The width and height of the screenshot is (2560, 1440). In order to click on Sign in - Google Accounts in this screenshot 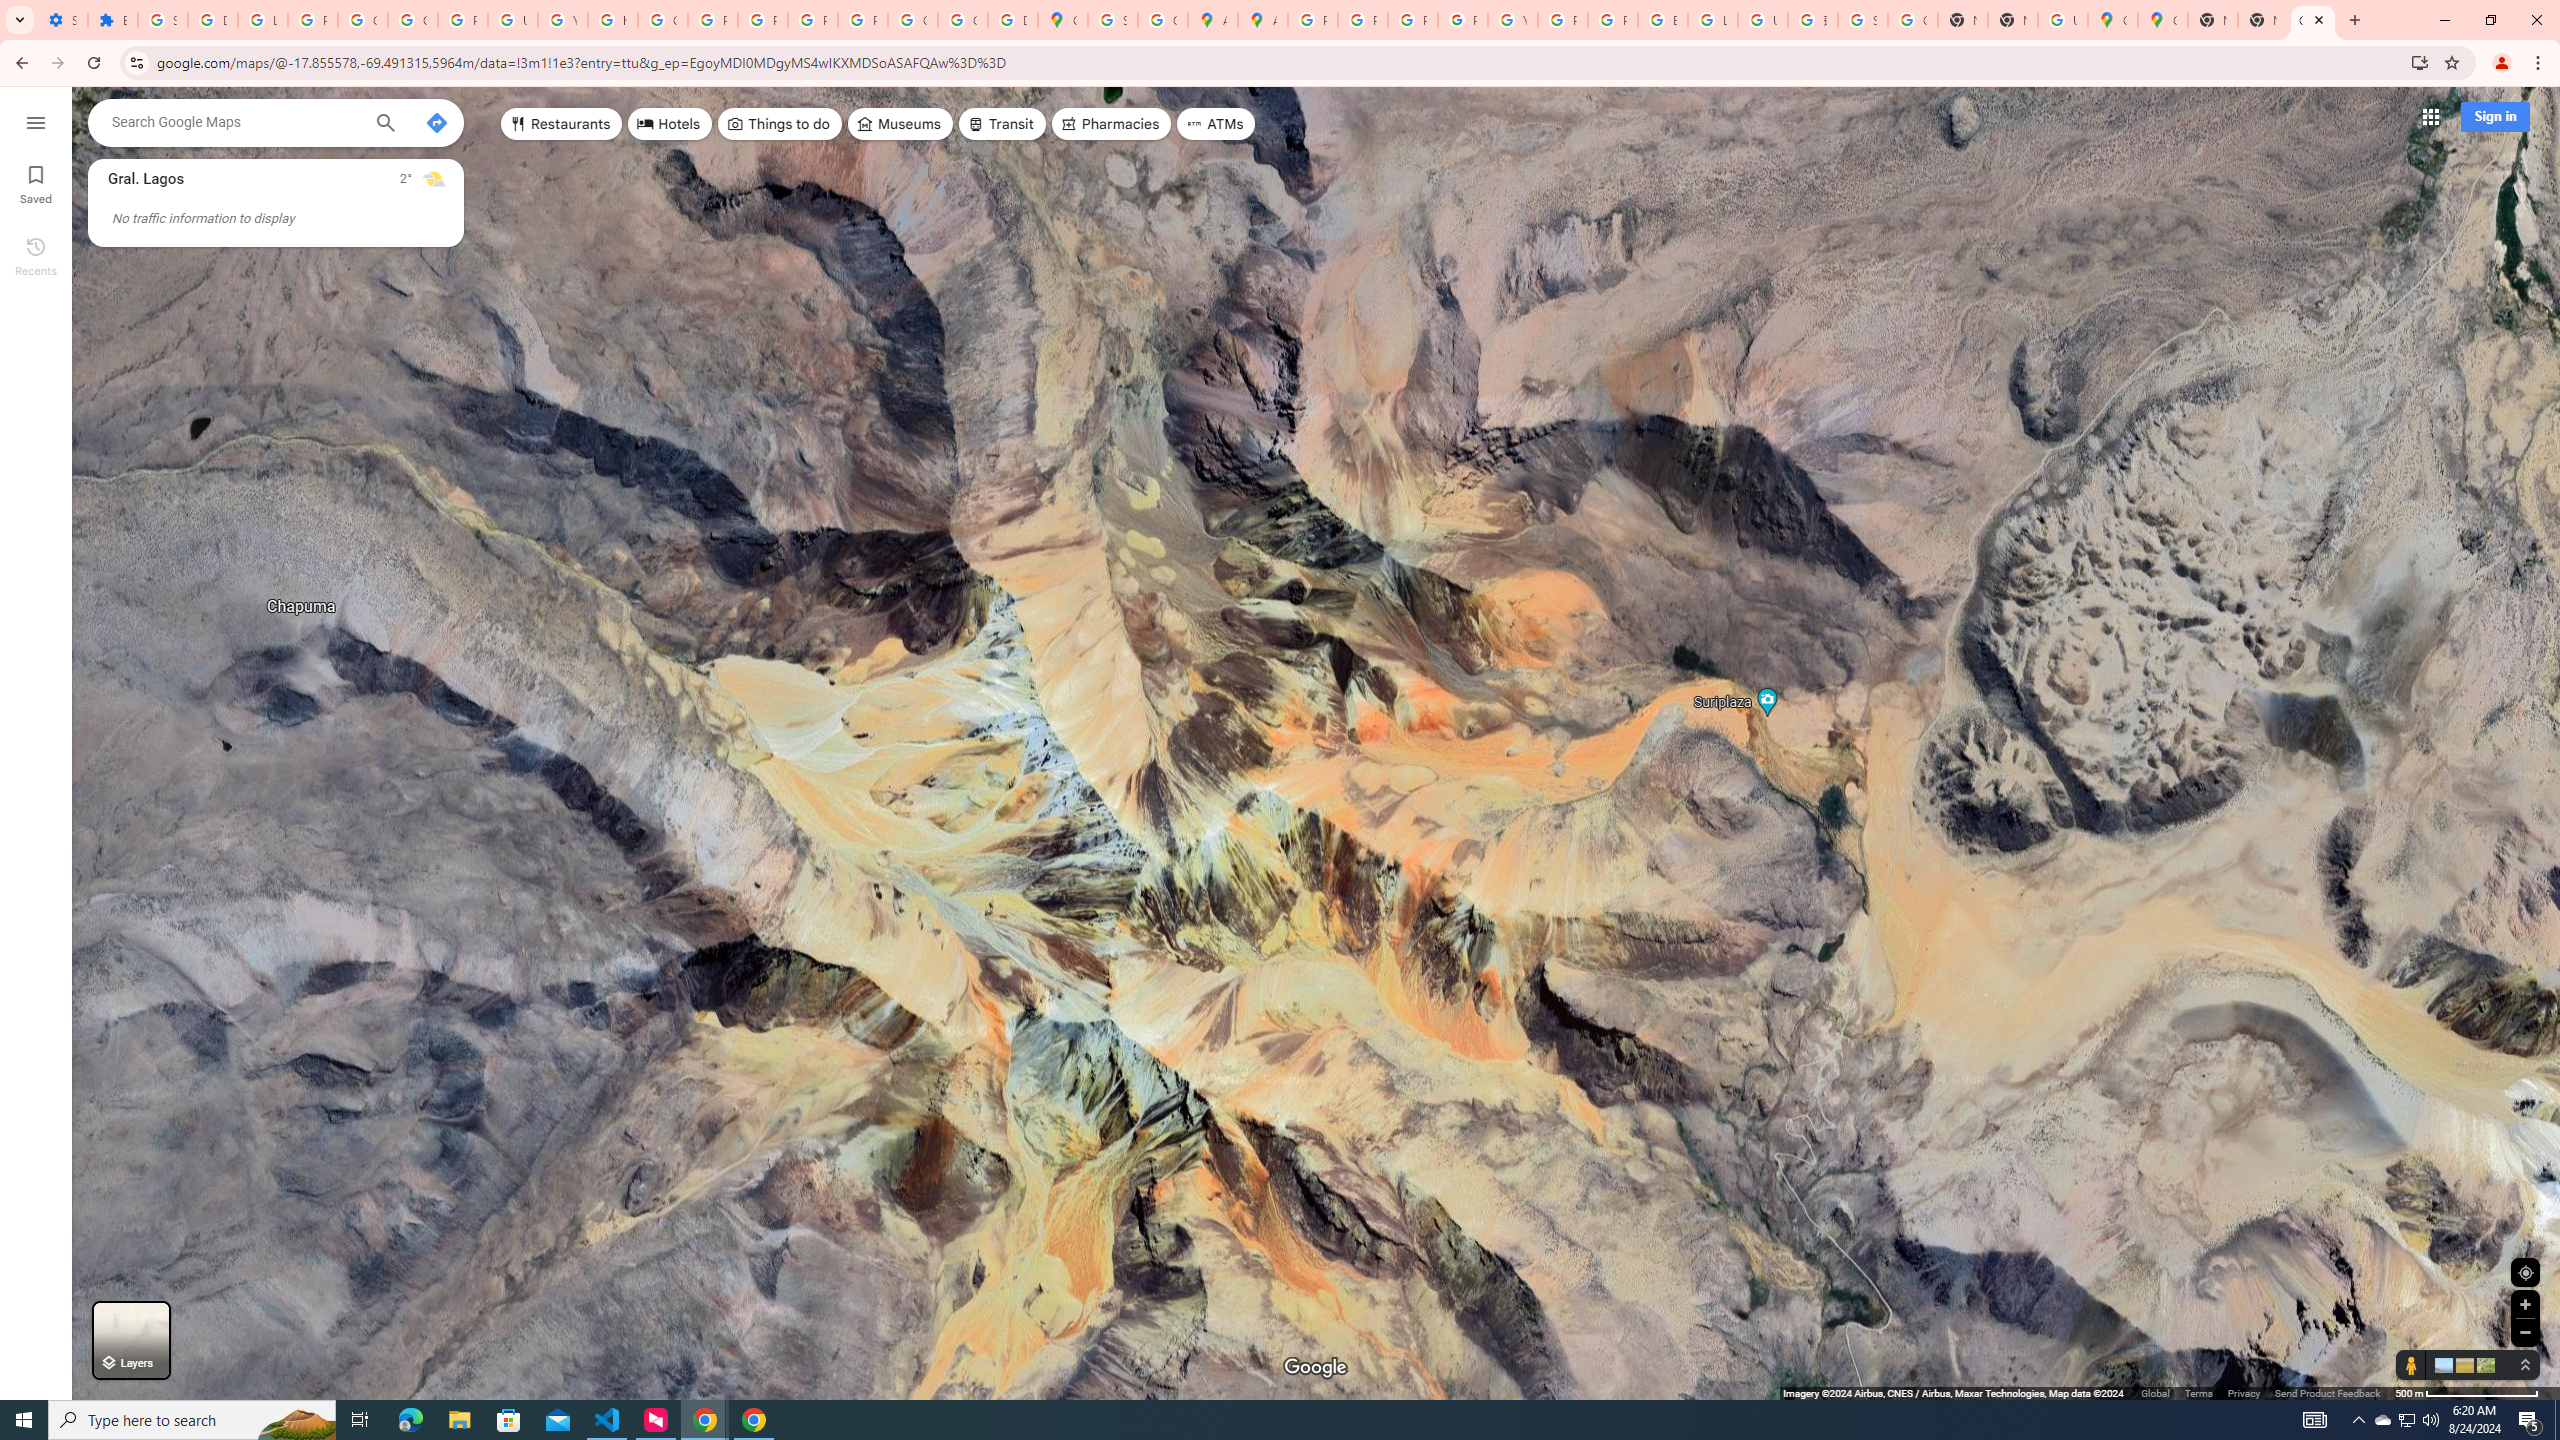, I will do `click(1862, 20)`.